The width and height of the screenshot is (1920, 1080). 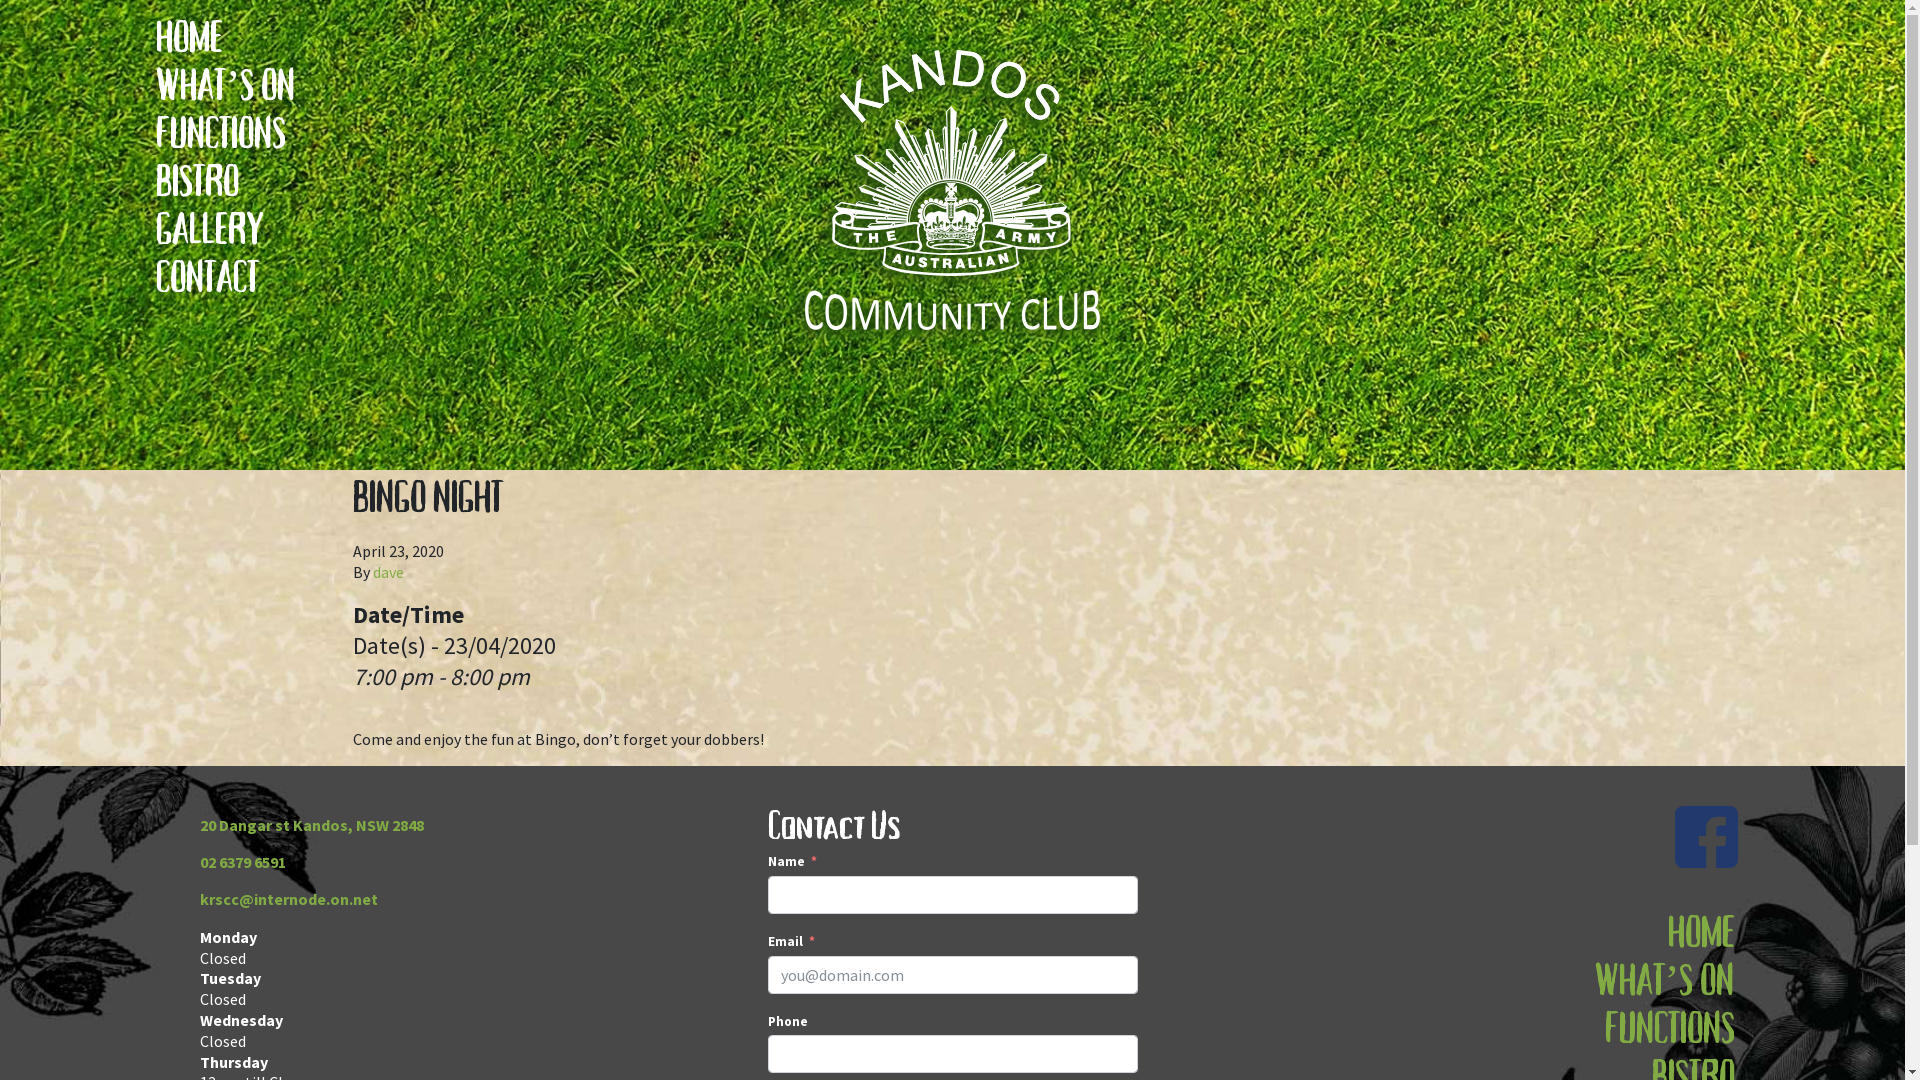 What do you see at coordinates (243, 862) in the screenshot?
I see `02 6379 6591` at bounding box center [243, 862].